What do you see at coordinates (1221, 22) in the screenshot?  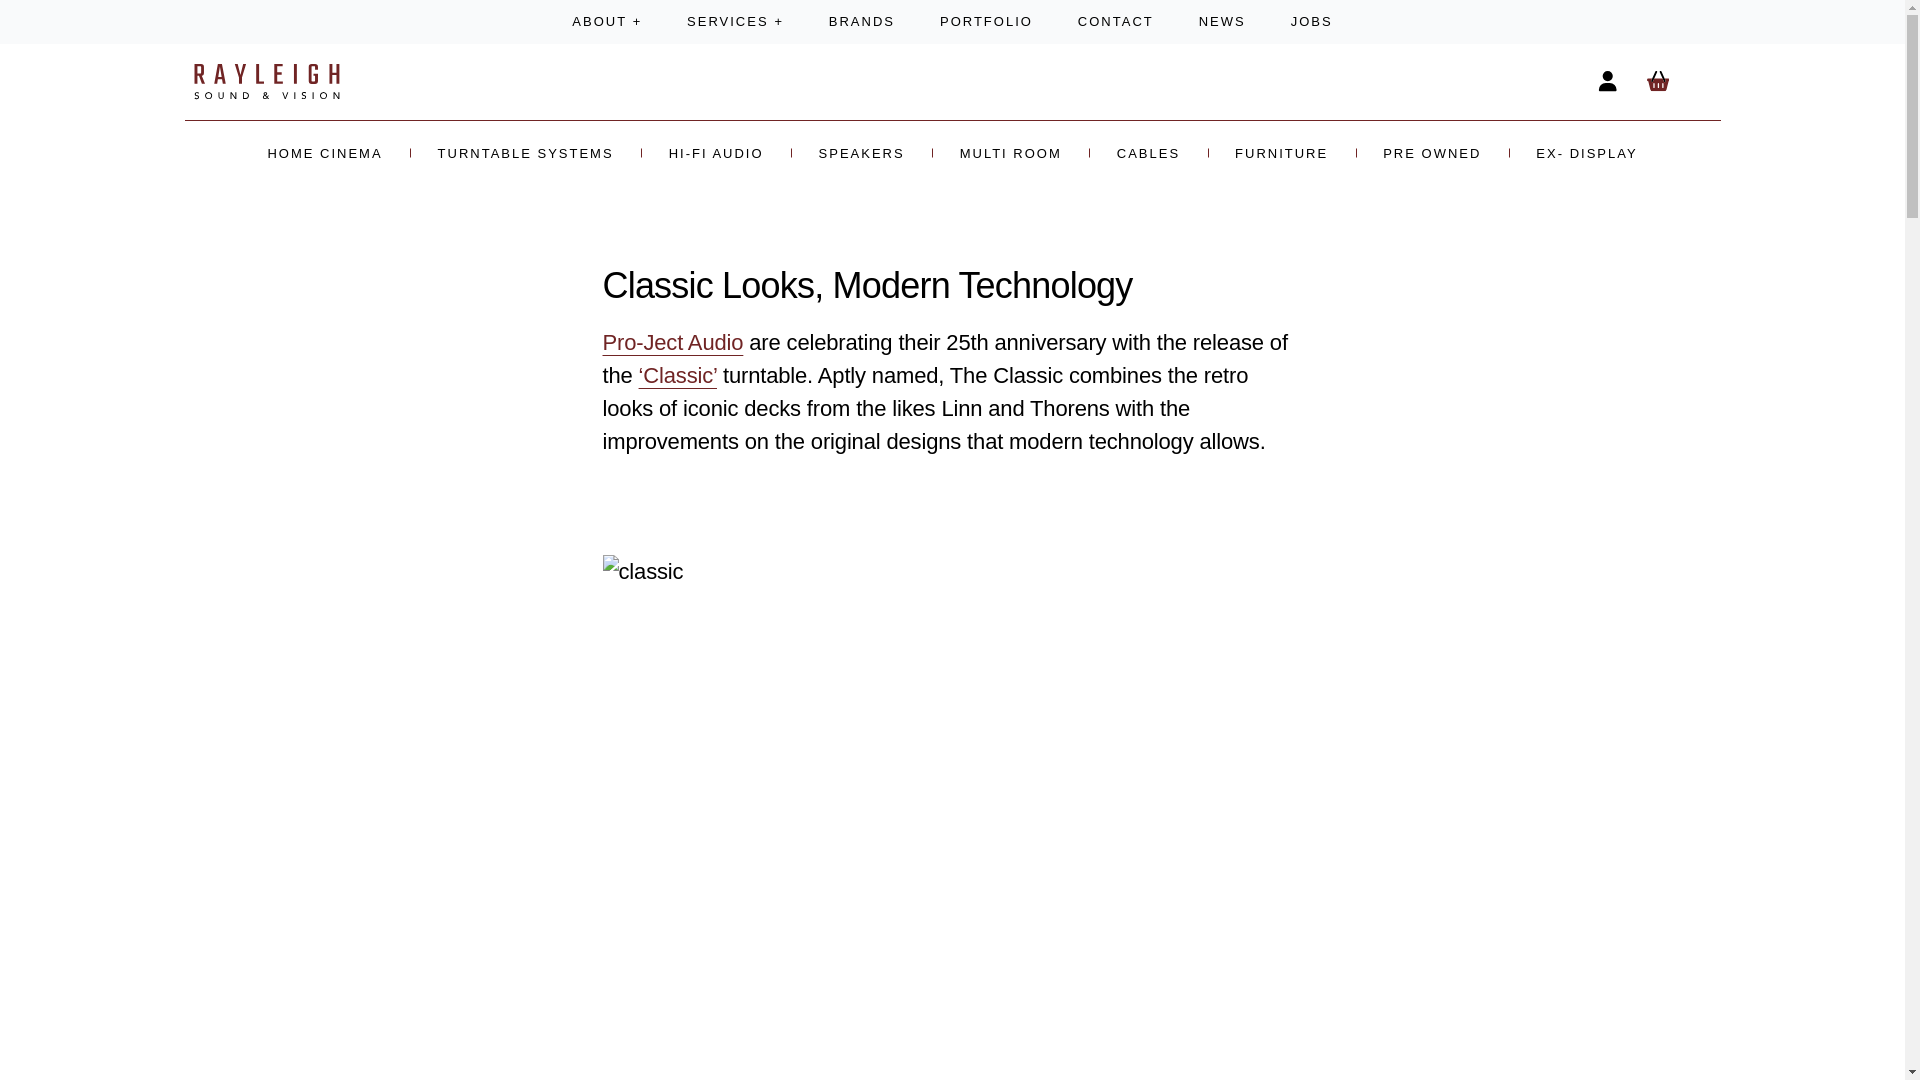 I see `News` at bounding box center [1221, 22].